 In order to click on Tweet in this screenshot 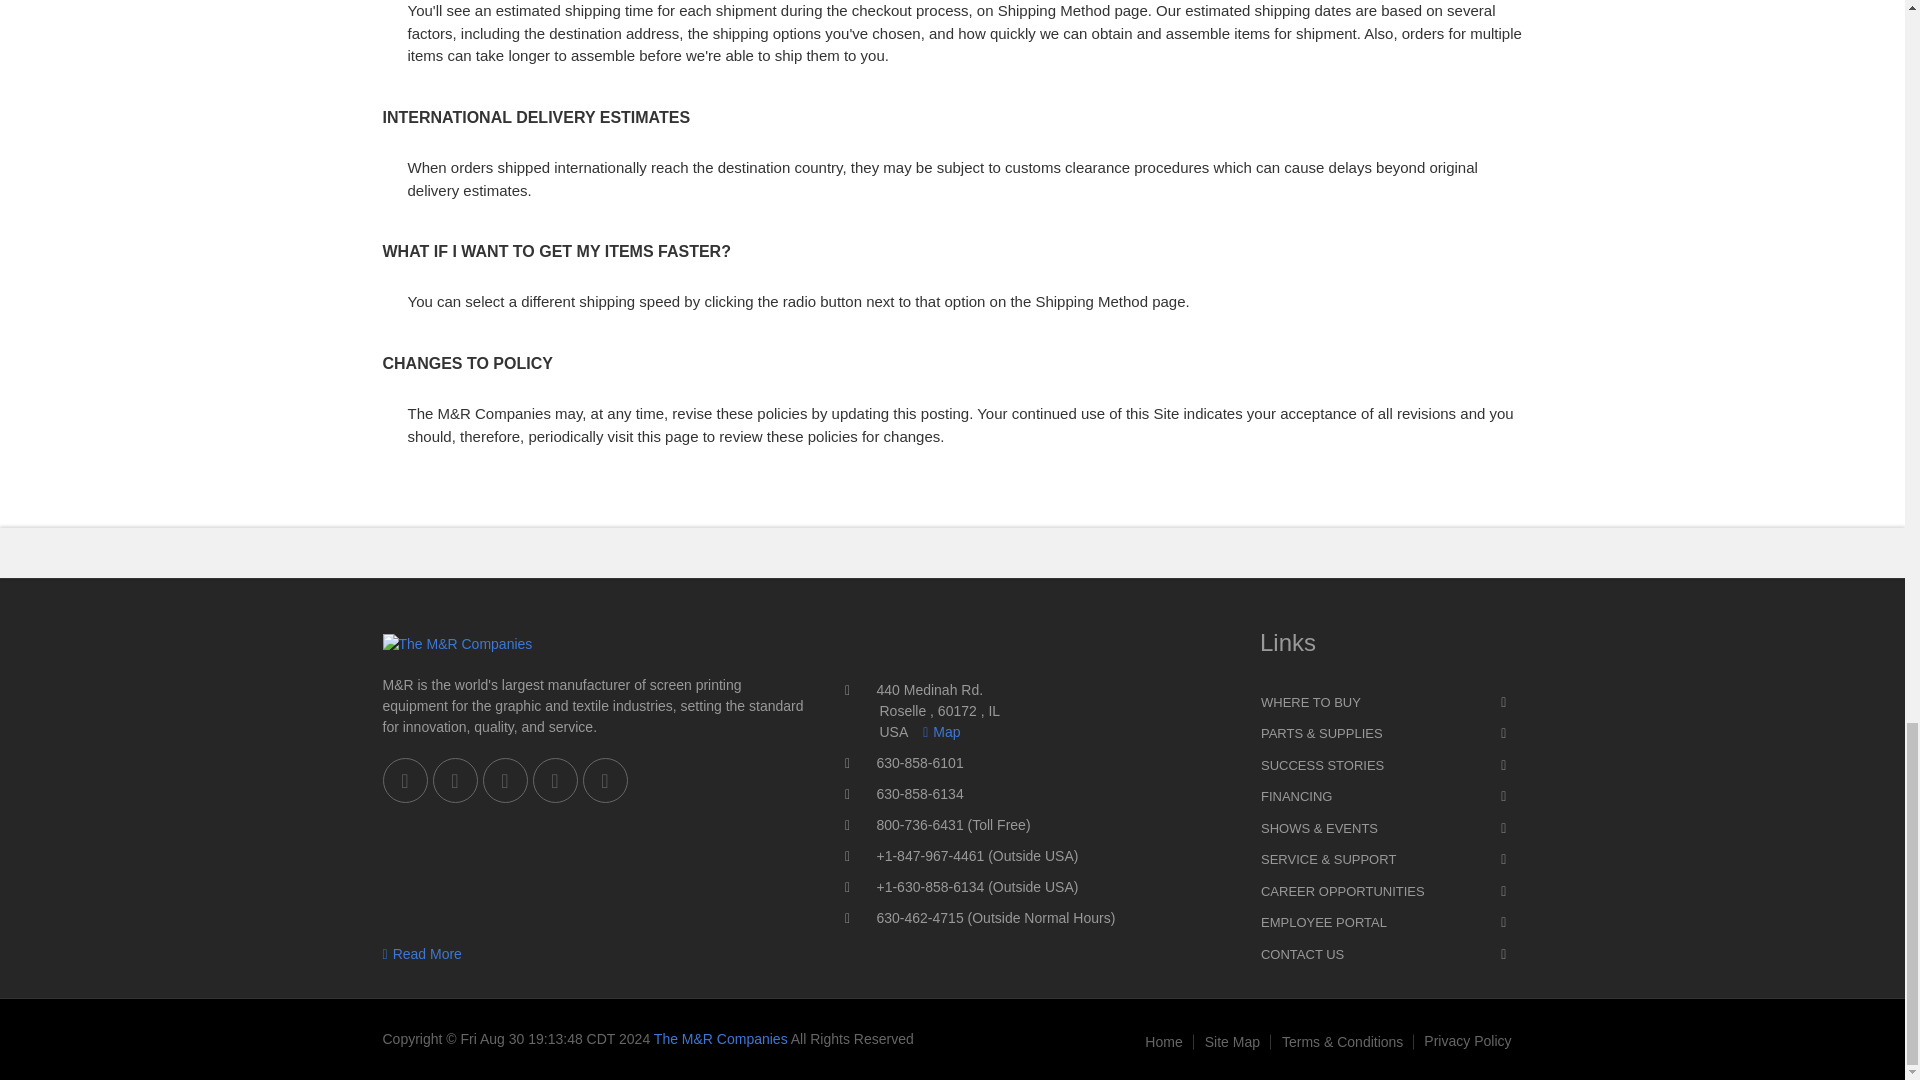, I will do `click(554, 780)`.